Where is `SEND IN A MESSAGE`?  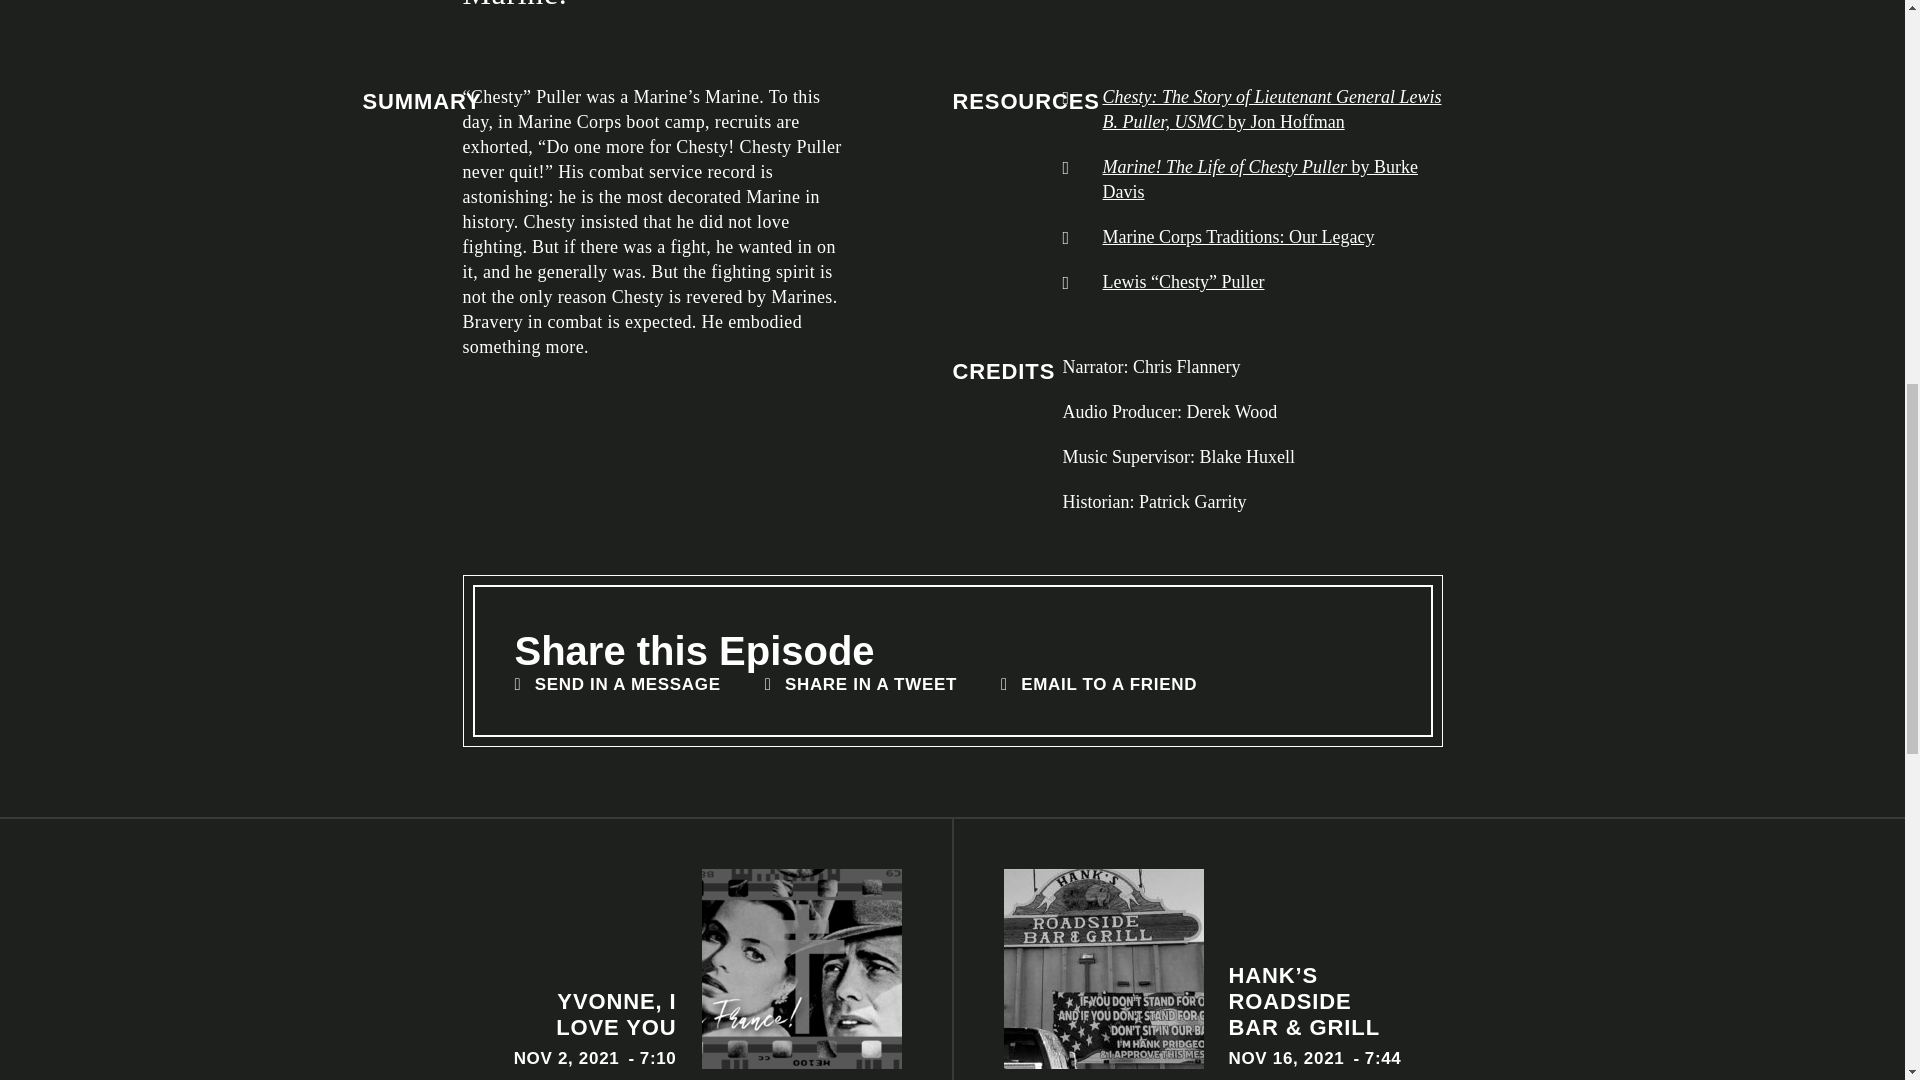
SEND IN A MESSAGE is located at coordinates (476, 969).